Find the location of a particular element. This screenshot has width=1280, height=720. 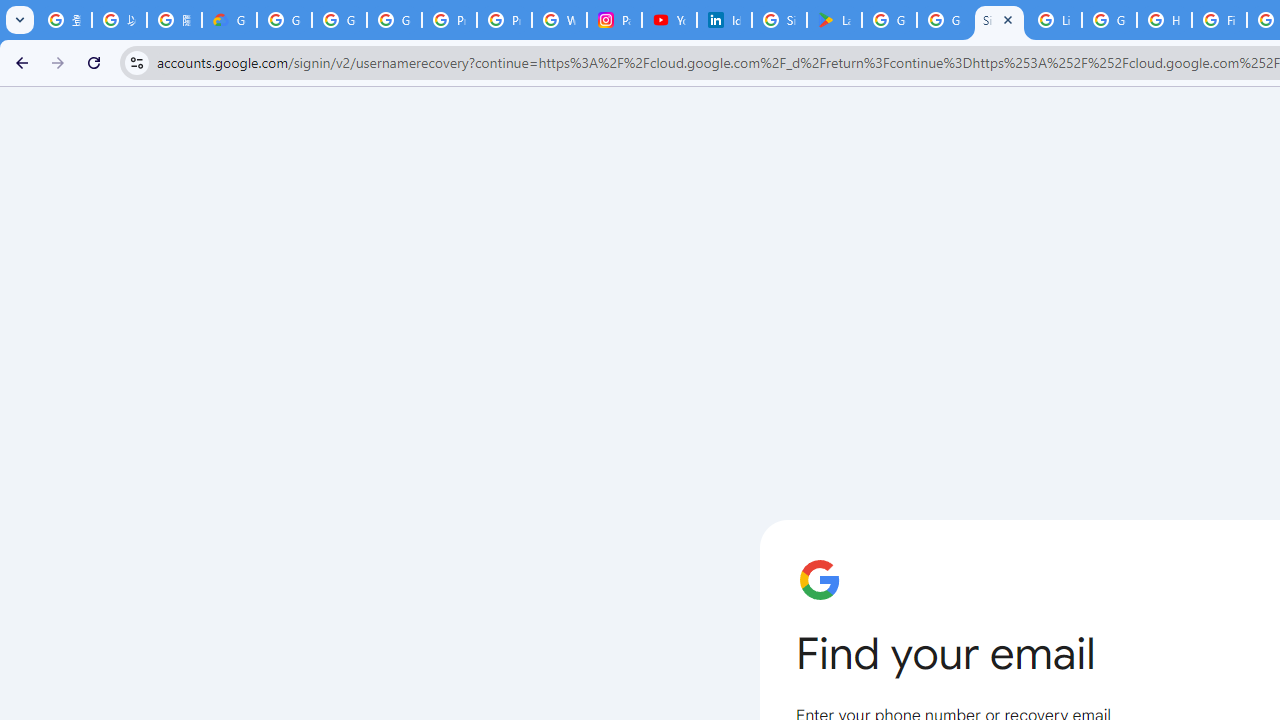

Google Workspace - Specific Terms is located at coordinates (944, 20).